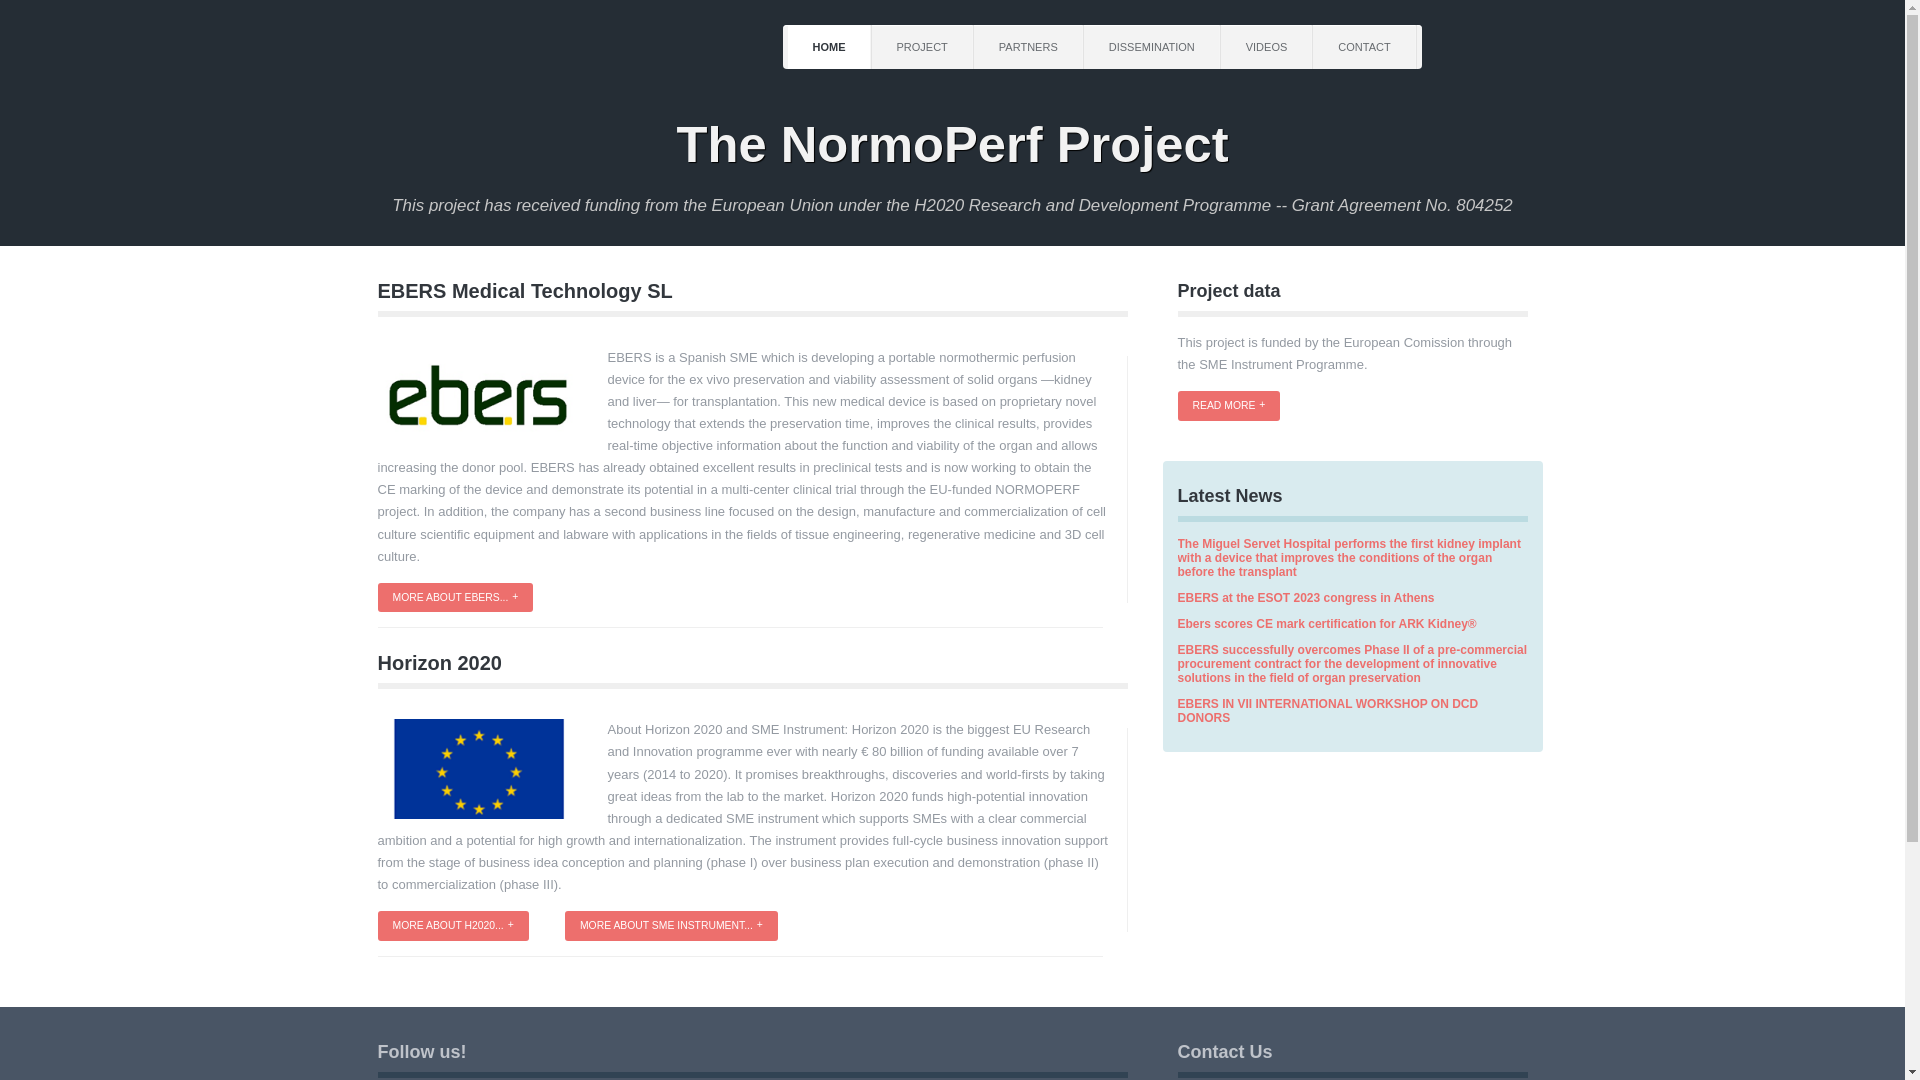 The height and width of the screenshot is (1080, 1920). I want to click on EBERS IN VII INTERNATIONAL WORKSHOP ON DCD DONORS, so click(1328, 710).